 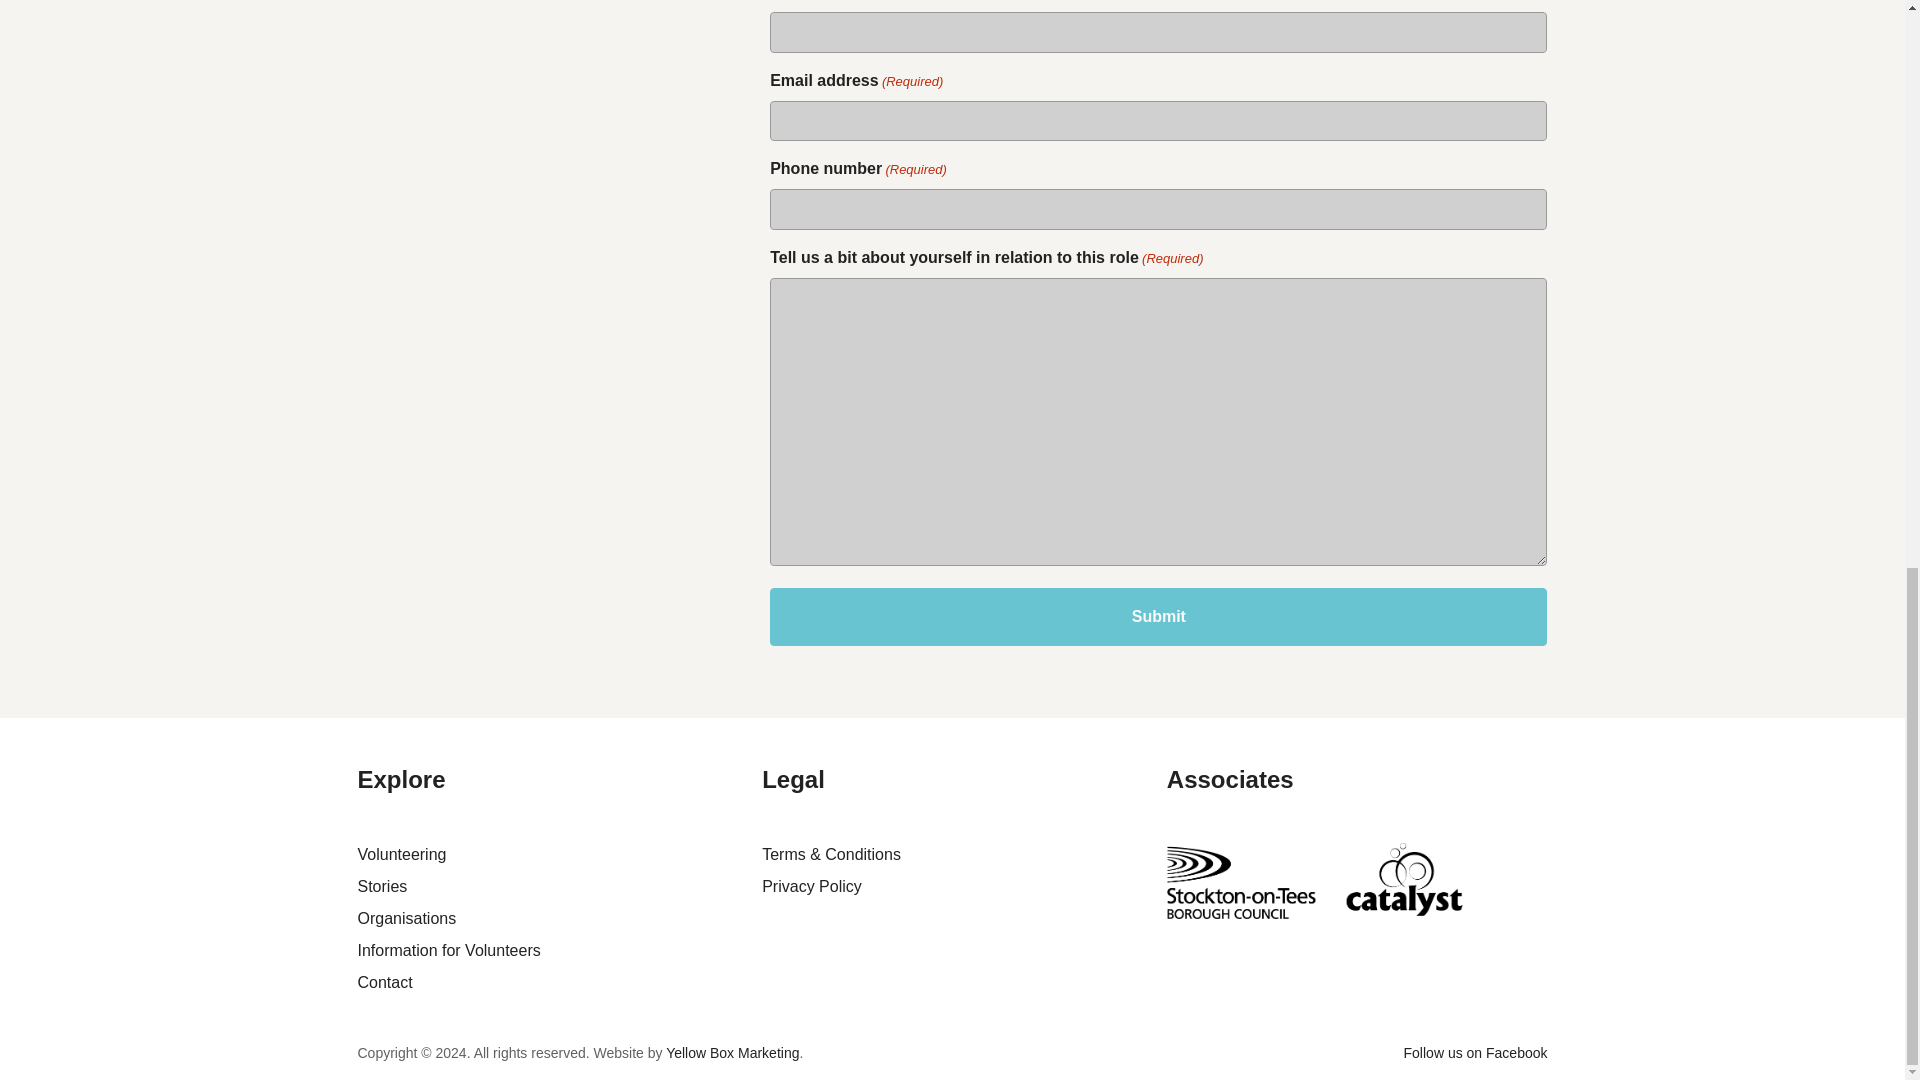 What do you see at coordinates (732, 1052) in the screenshot?
I see `Yellow Box Marketing` at bounding box center [732, 1052].